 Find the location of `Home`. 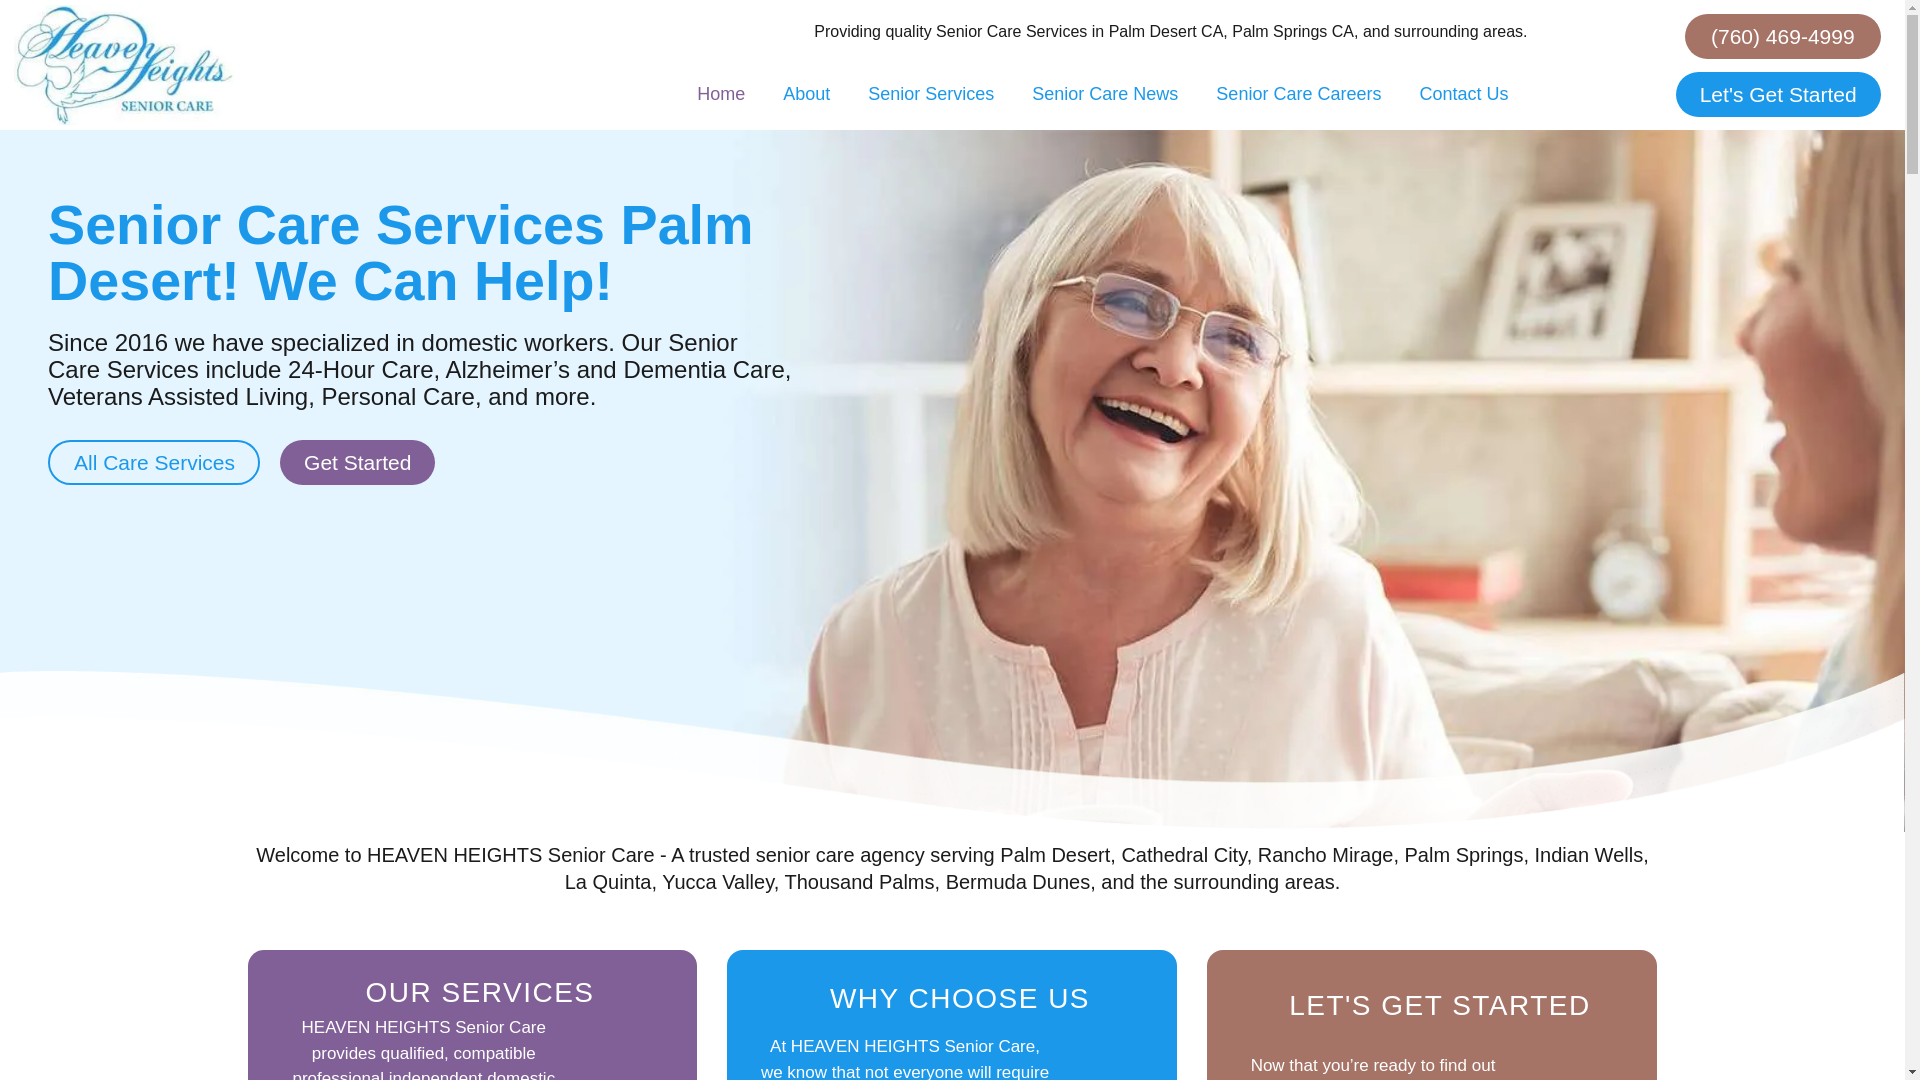

Home is located at coordinates (720, 93).